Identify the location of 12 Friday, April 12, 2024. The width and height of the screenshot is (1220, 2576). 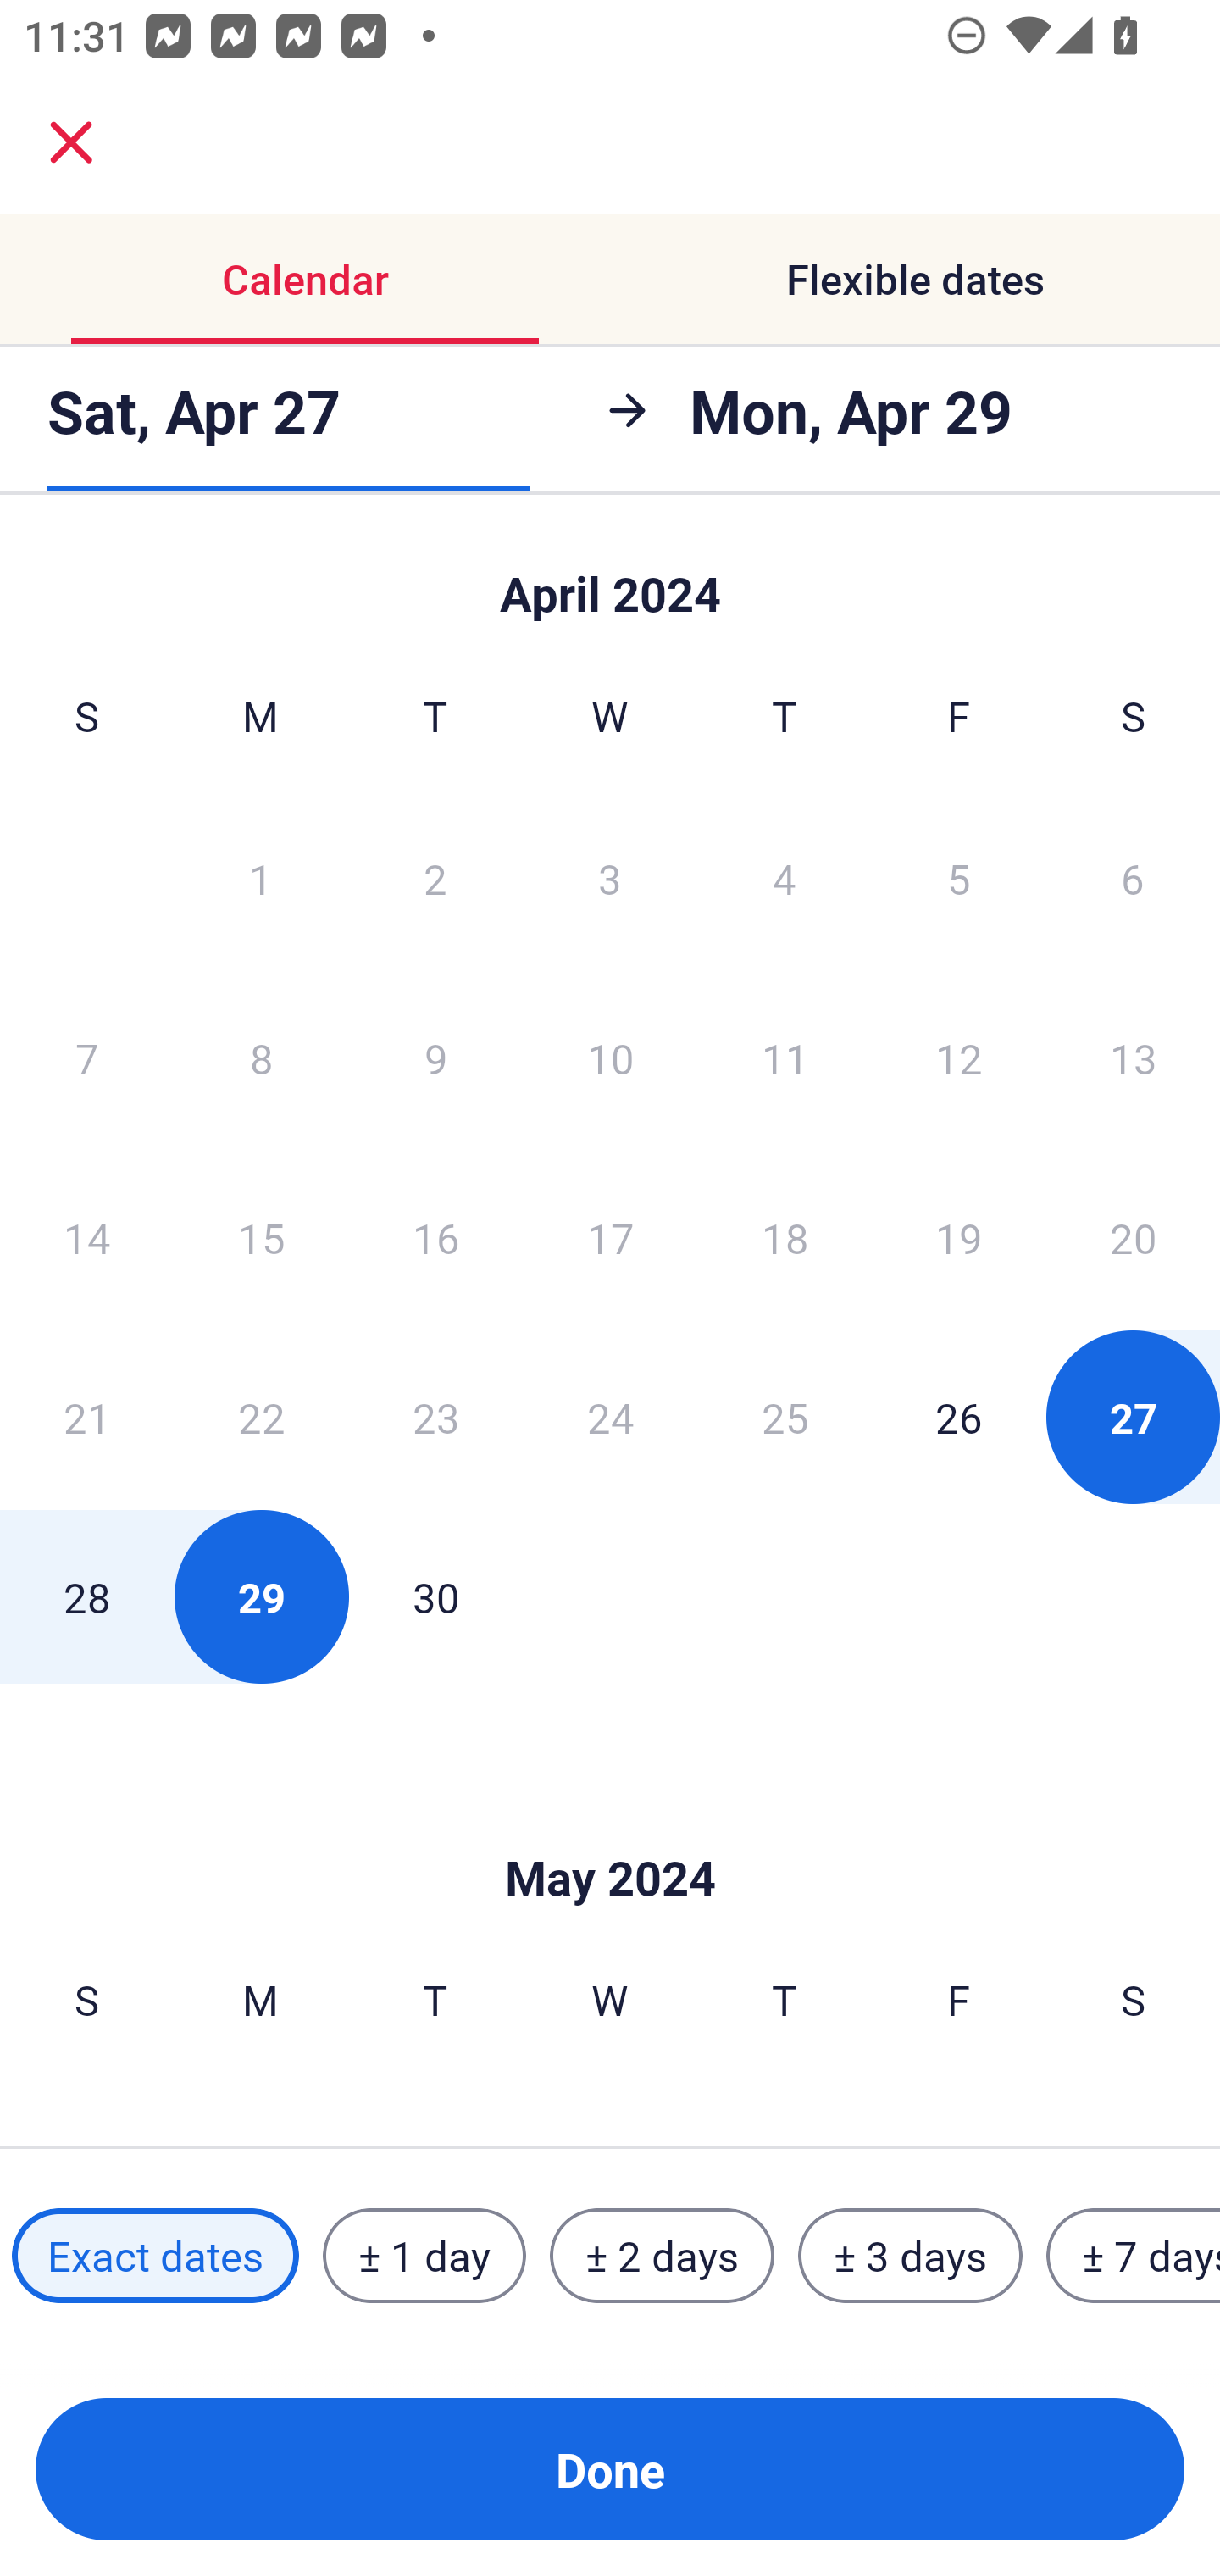
(959, 1058).